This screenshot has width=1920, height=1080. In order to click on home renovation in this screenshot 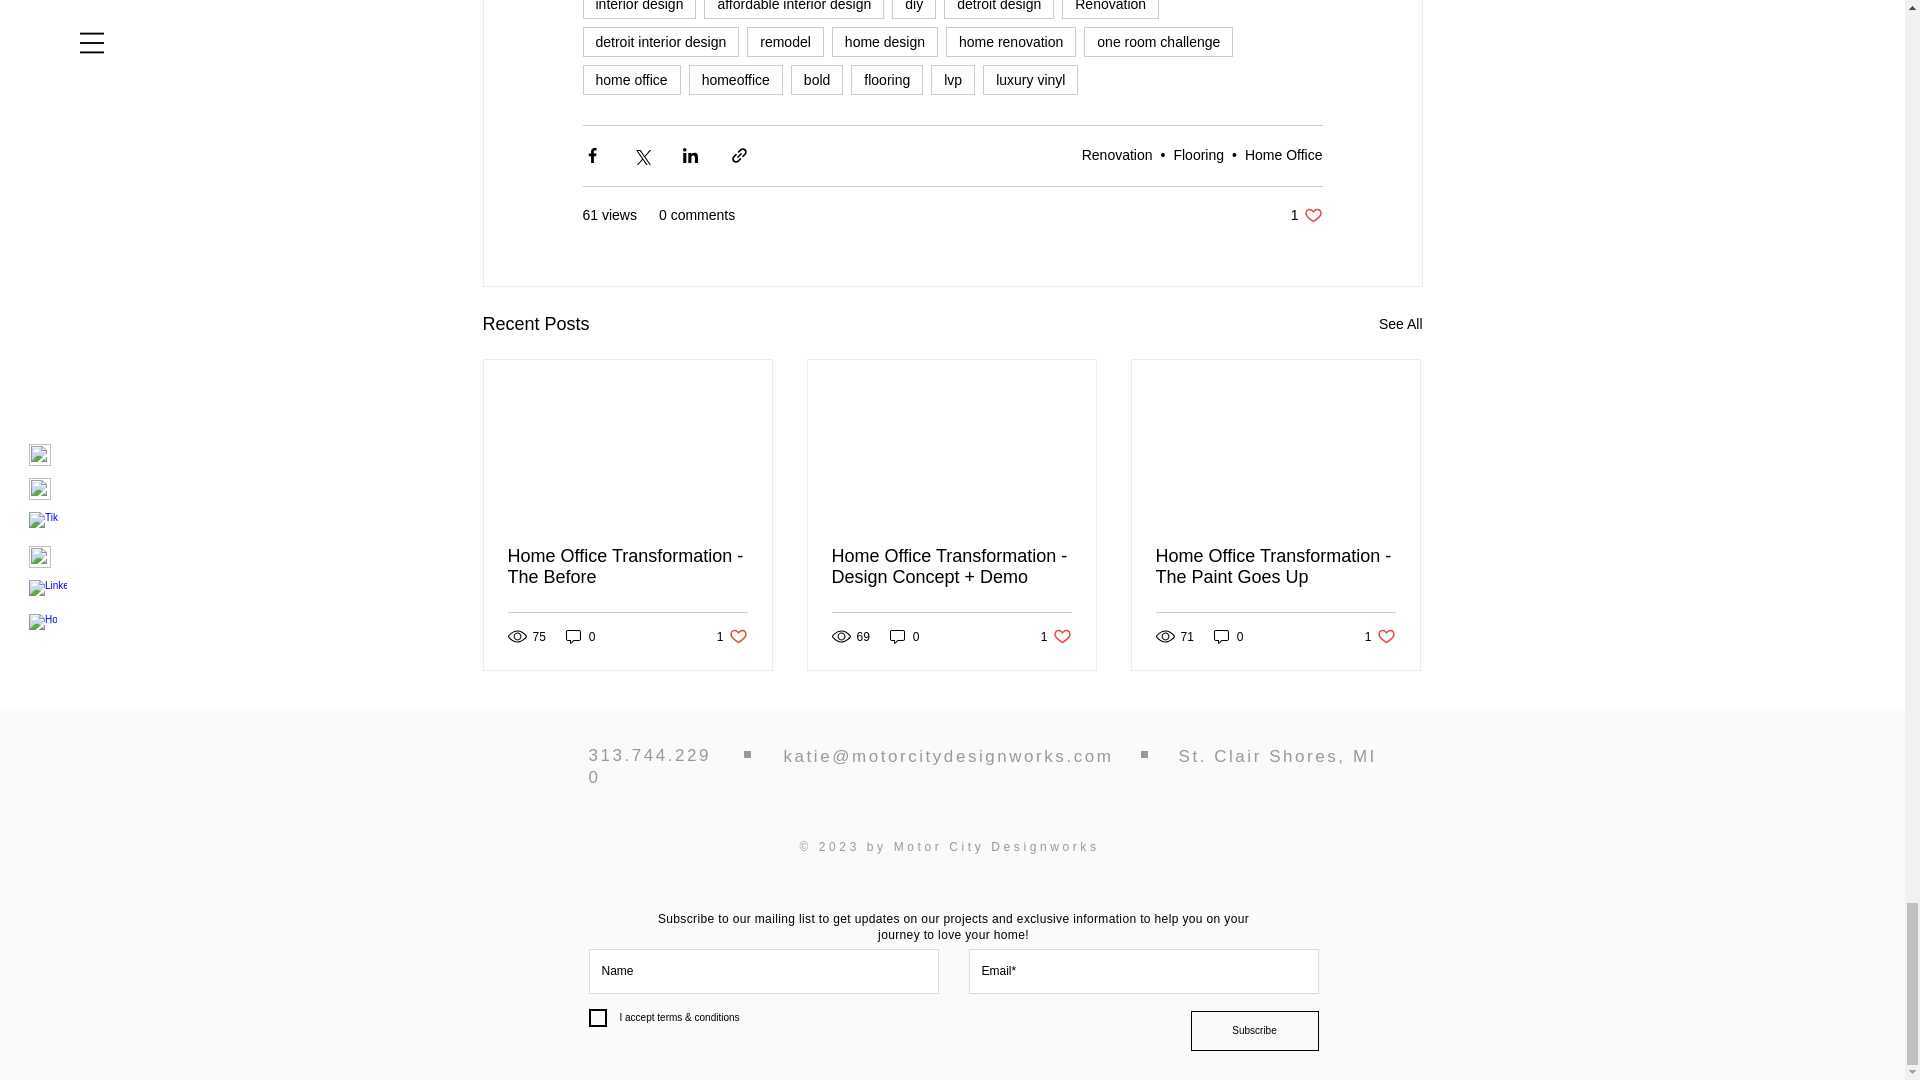, I will do `click(1010, 42)`.